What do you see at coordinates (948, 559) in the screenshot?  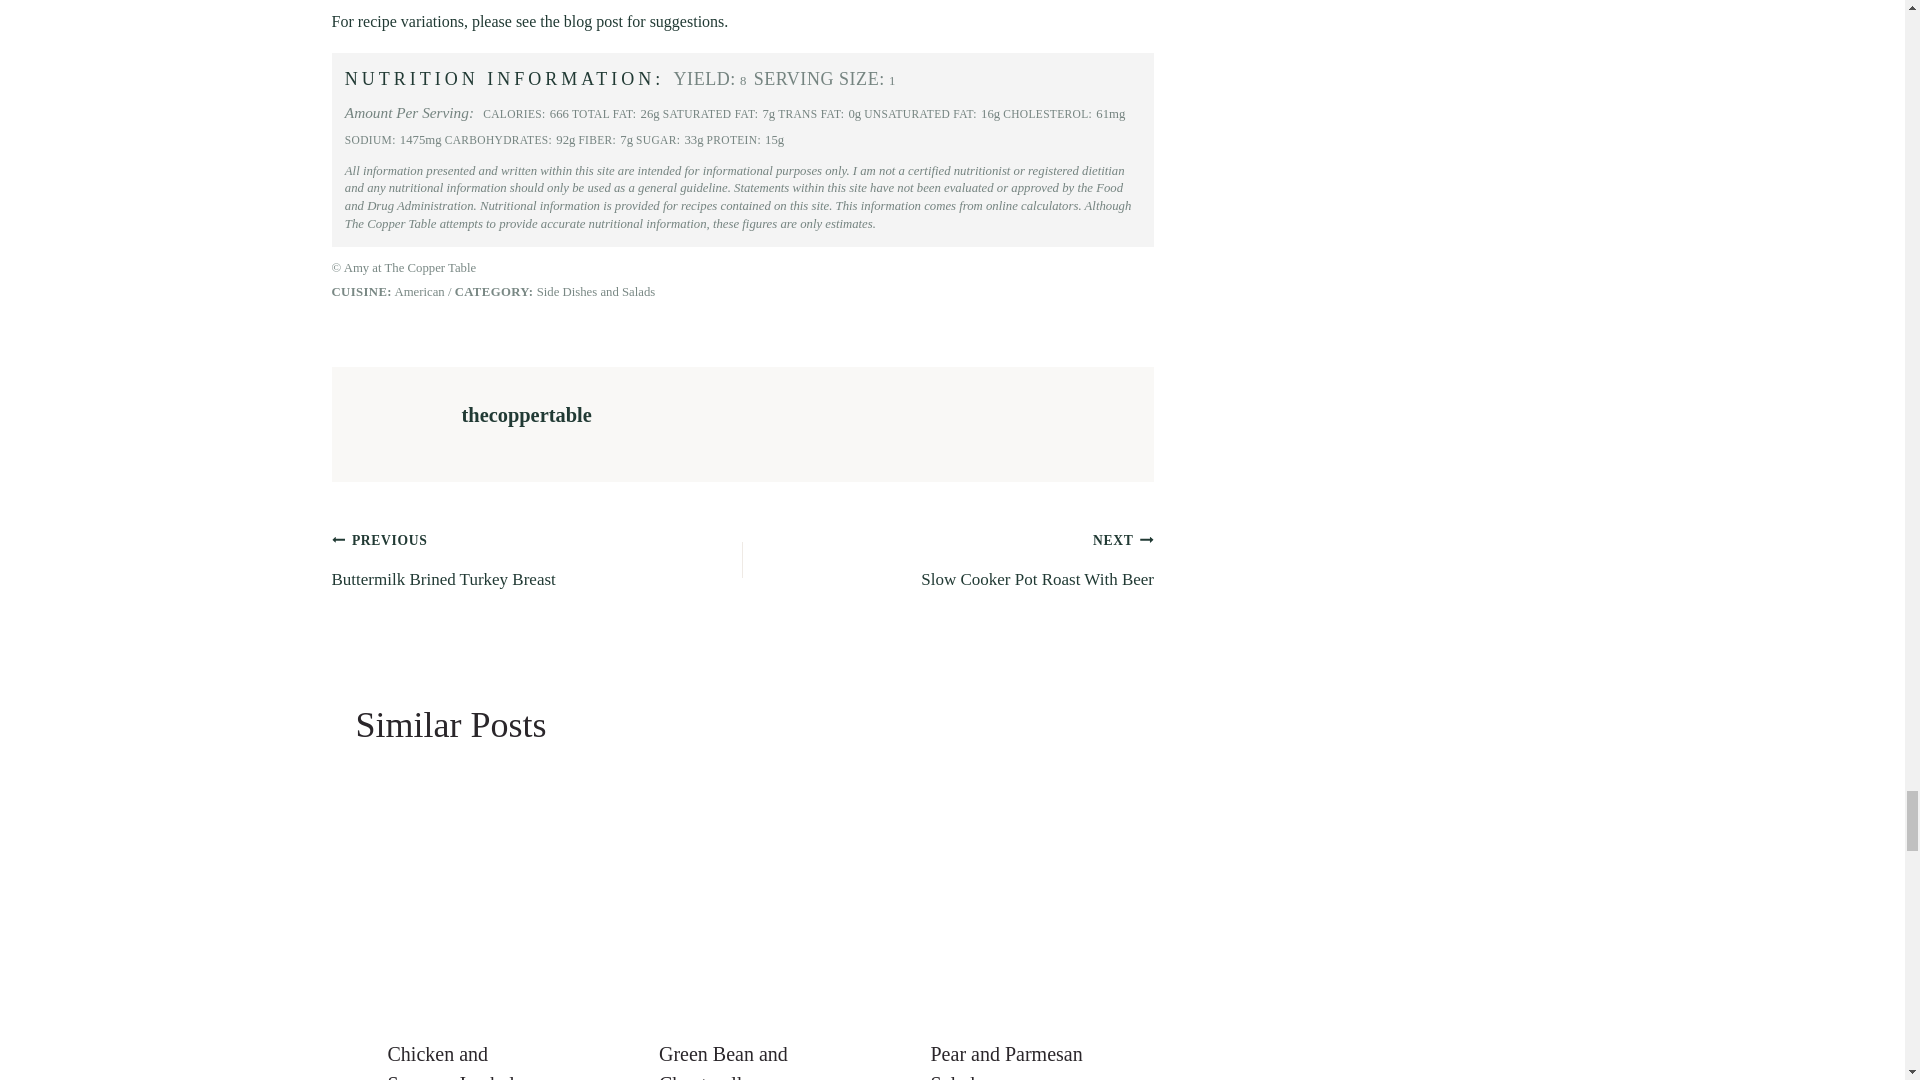 I see `thecoppertable` at bounding box center [948, 559].